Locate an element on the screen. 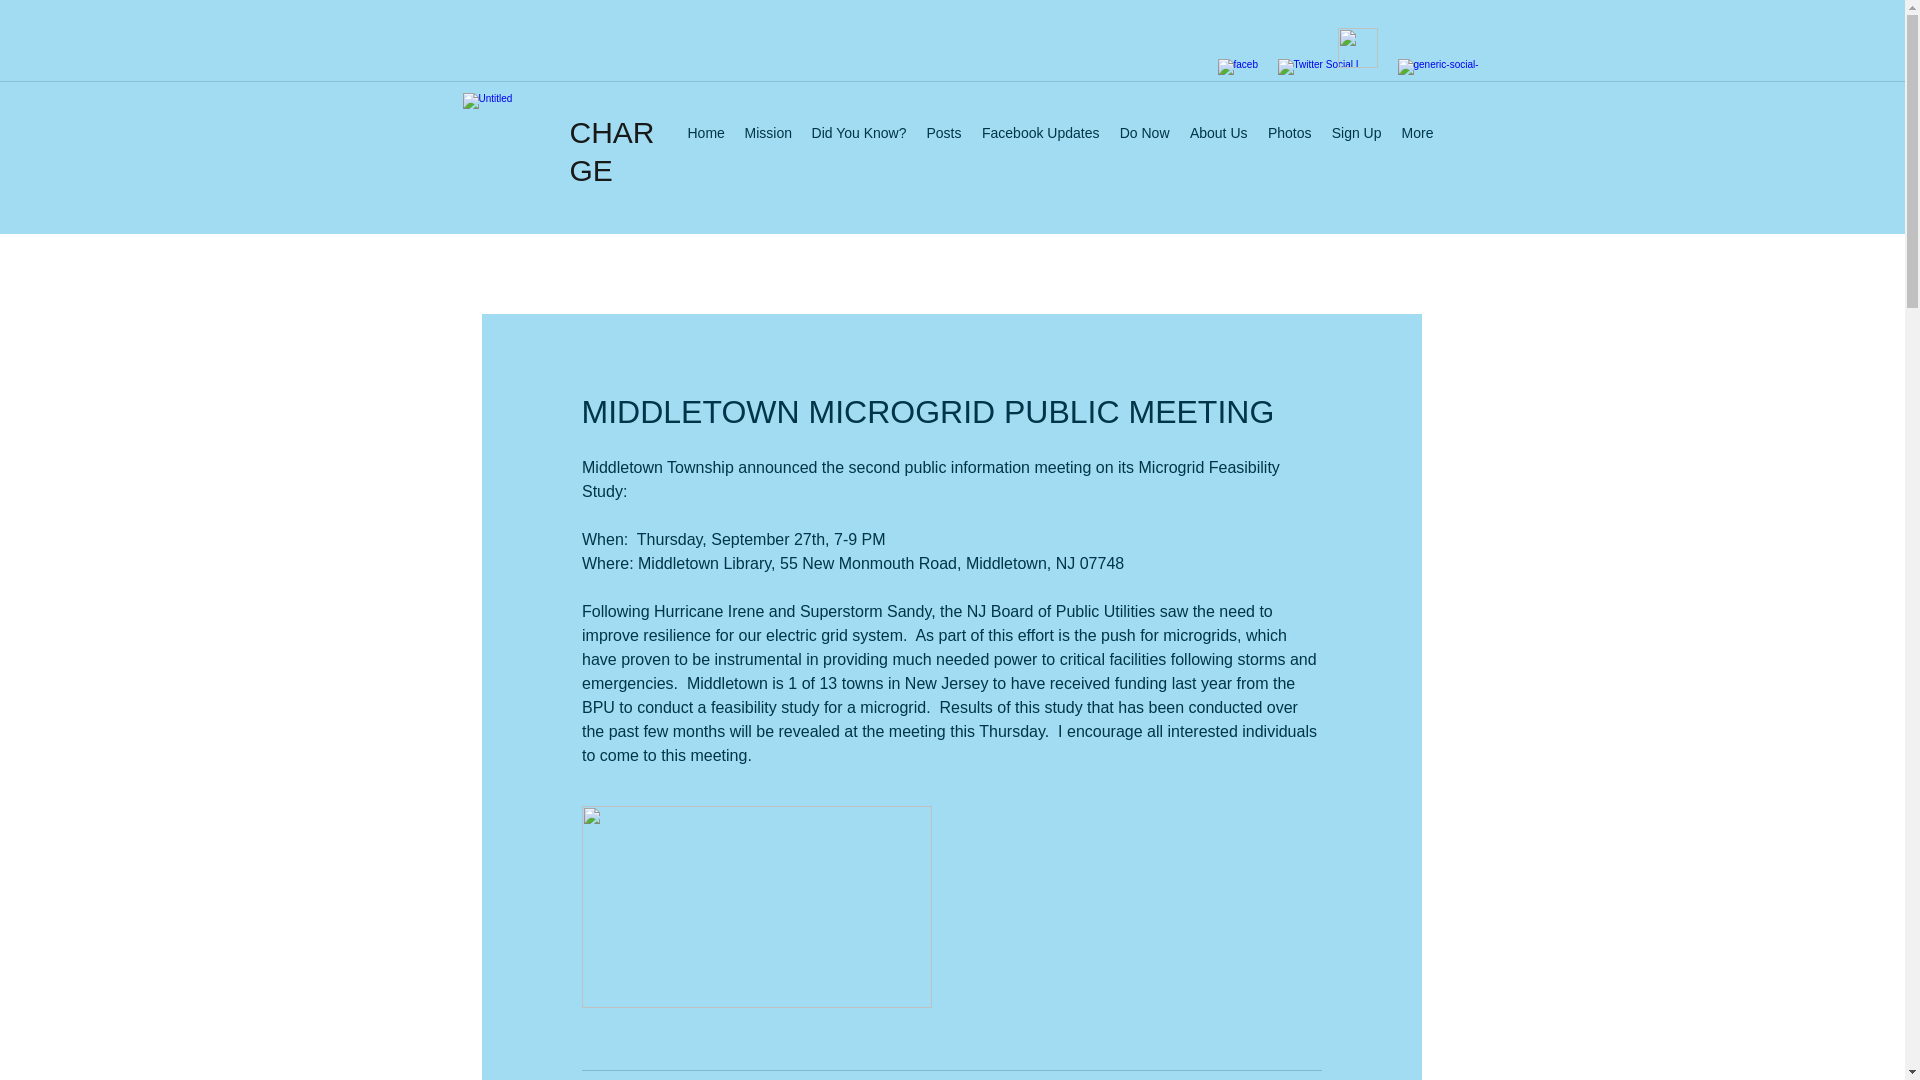 This screenshot has height=1080, width=1920. Posts is located at coordinates (943, 132).